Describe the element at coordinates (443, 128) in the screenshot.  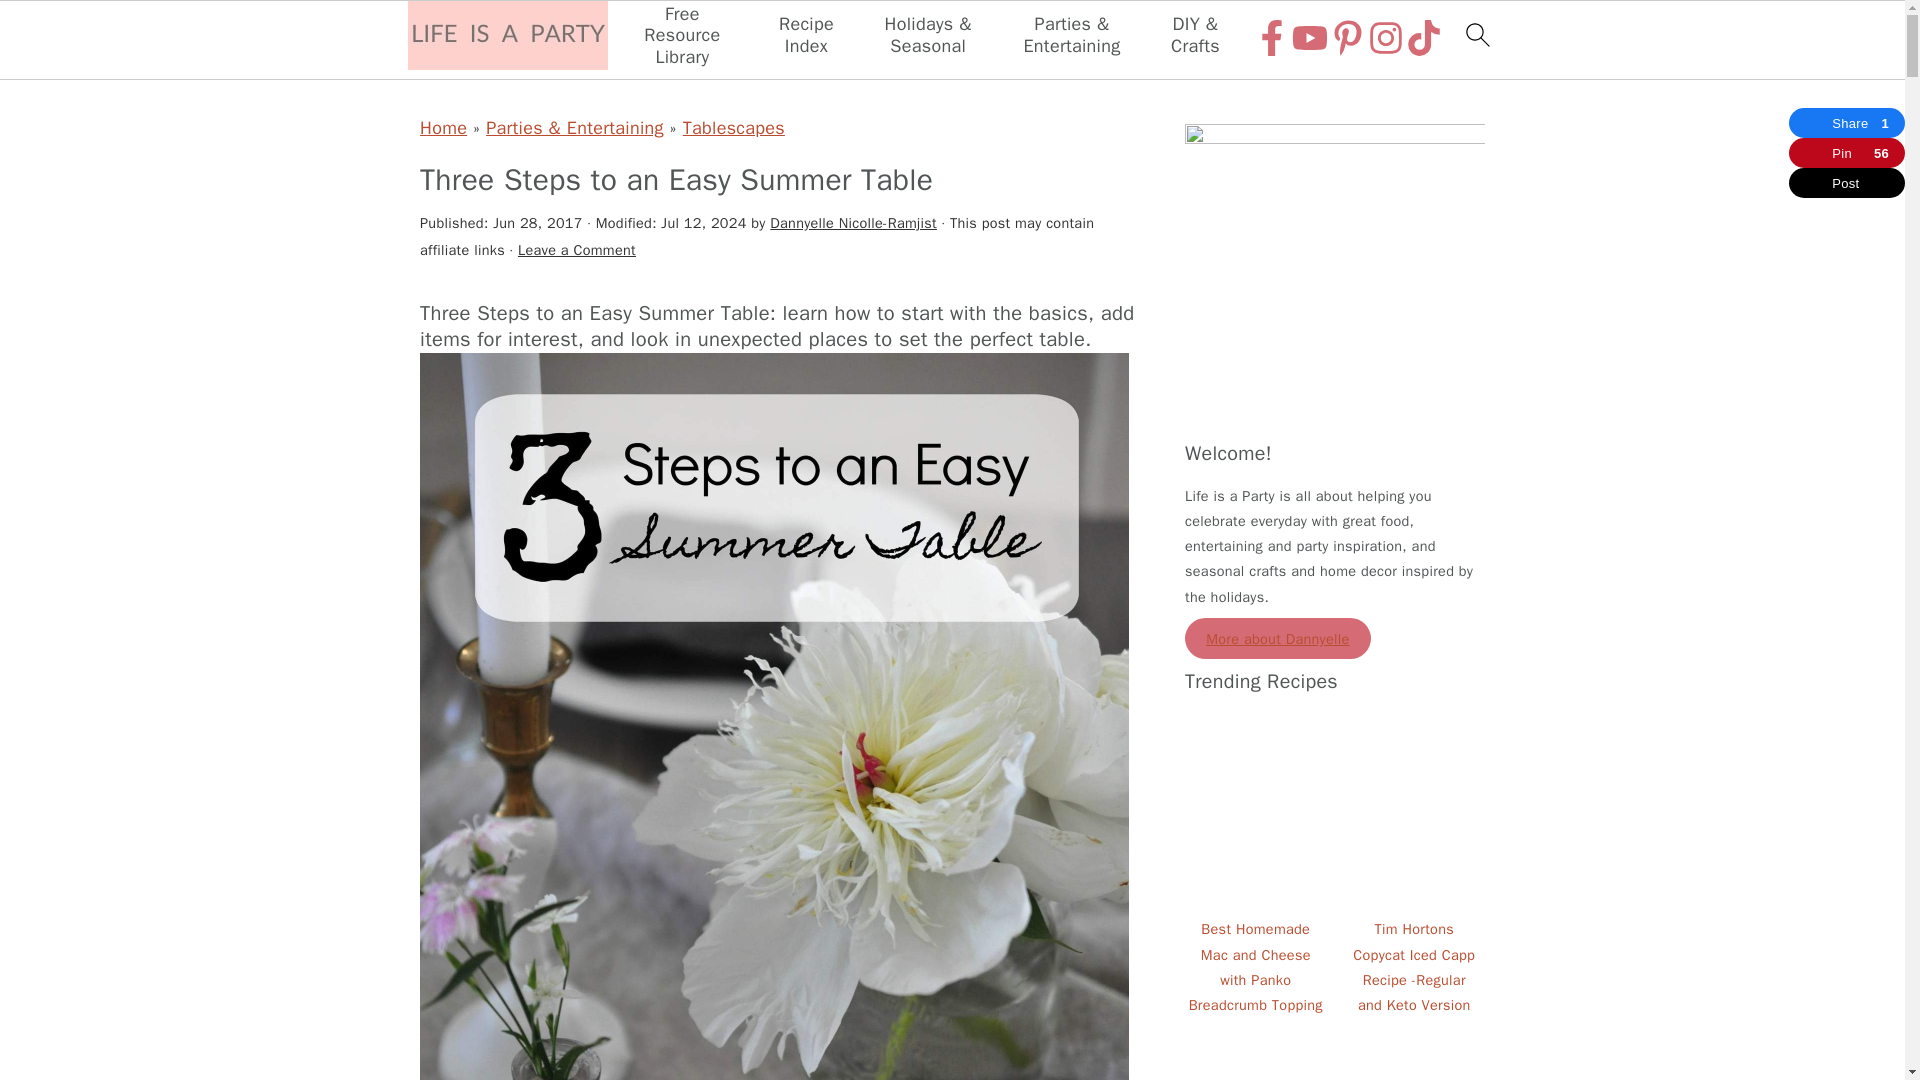
I see `Home` at that location.